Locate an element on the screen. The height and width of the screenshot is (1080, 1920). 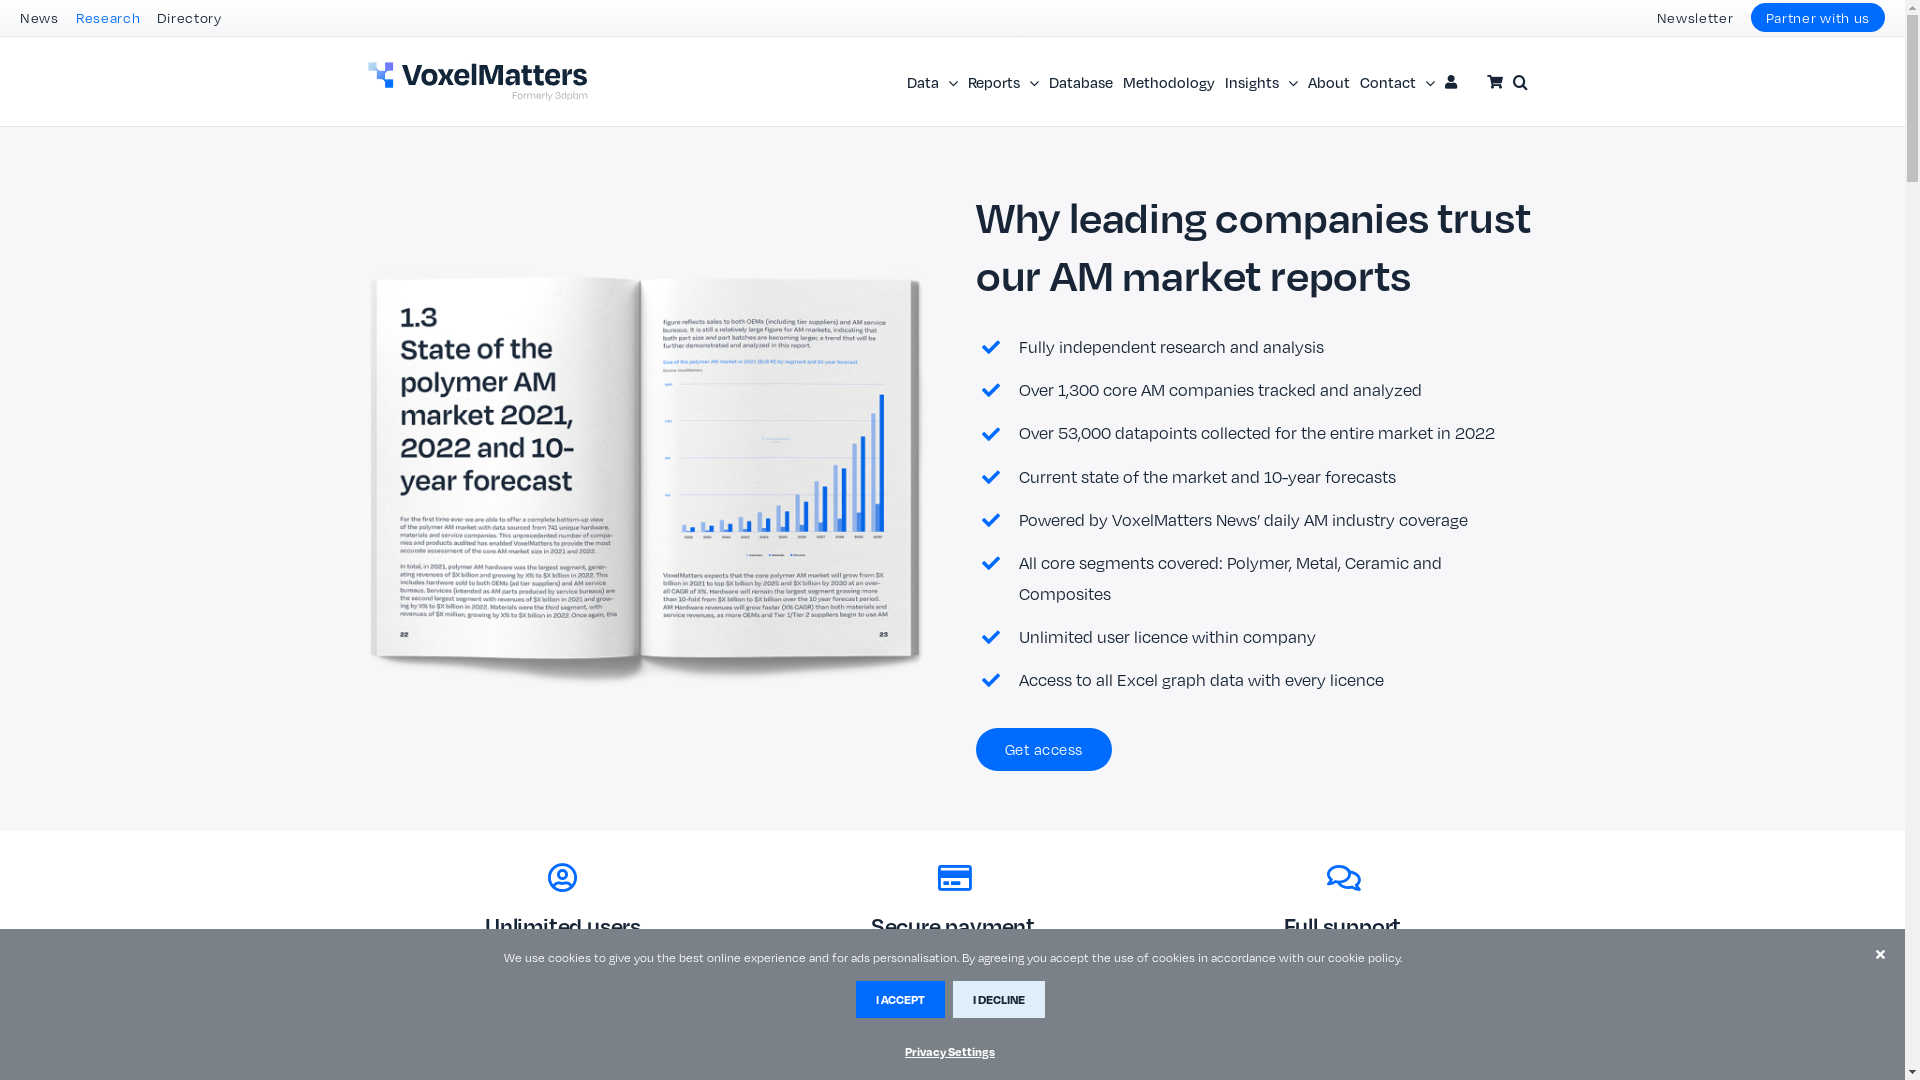
Get access is located at coordinates (1044, 750).